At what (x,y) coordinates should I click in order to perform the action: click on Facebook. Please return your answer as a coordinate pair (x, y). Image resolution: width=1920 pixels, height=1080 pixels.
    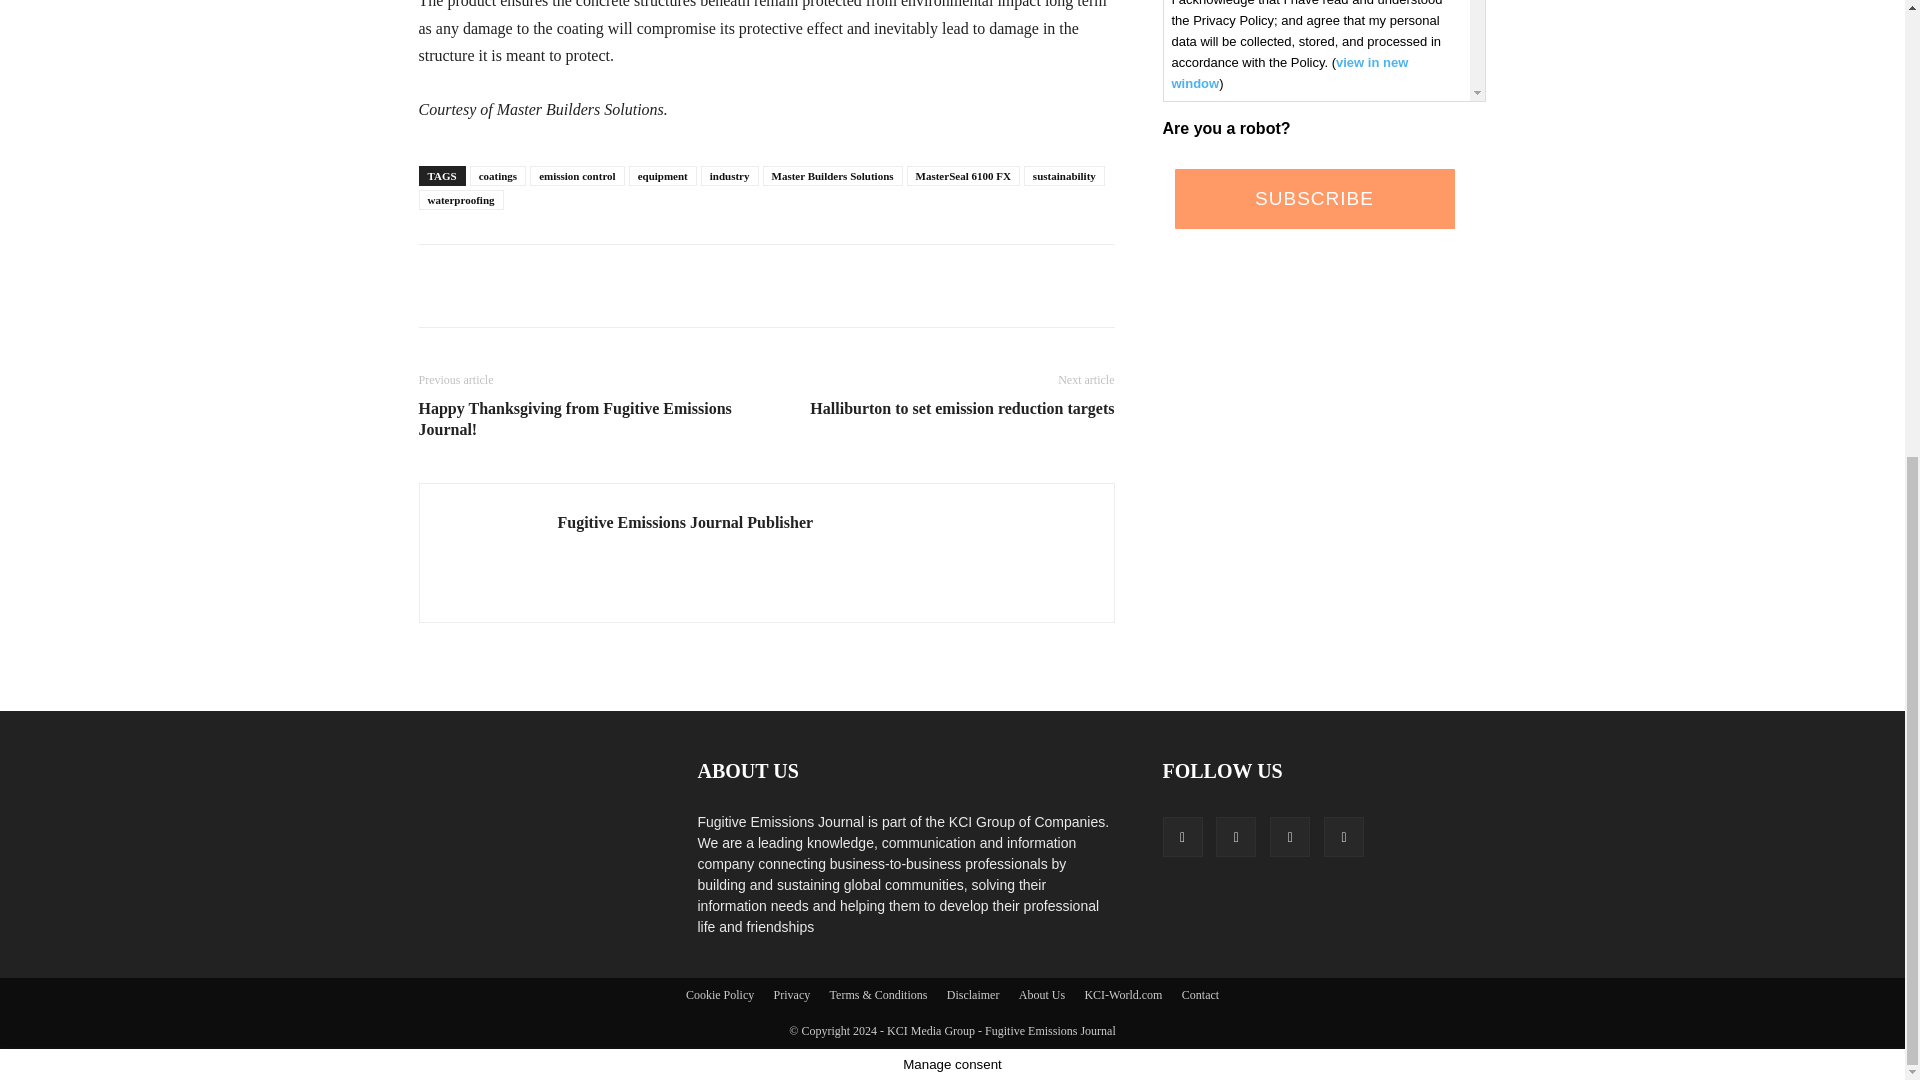
    Looking at the image, I should click on (1181, 836).